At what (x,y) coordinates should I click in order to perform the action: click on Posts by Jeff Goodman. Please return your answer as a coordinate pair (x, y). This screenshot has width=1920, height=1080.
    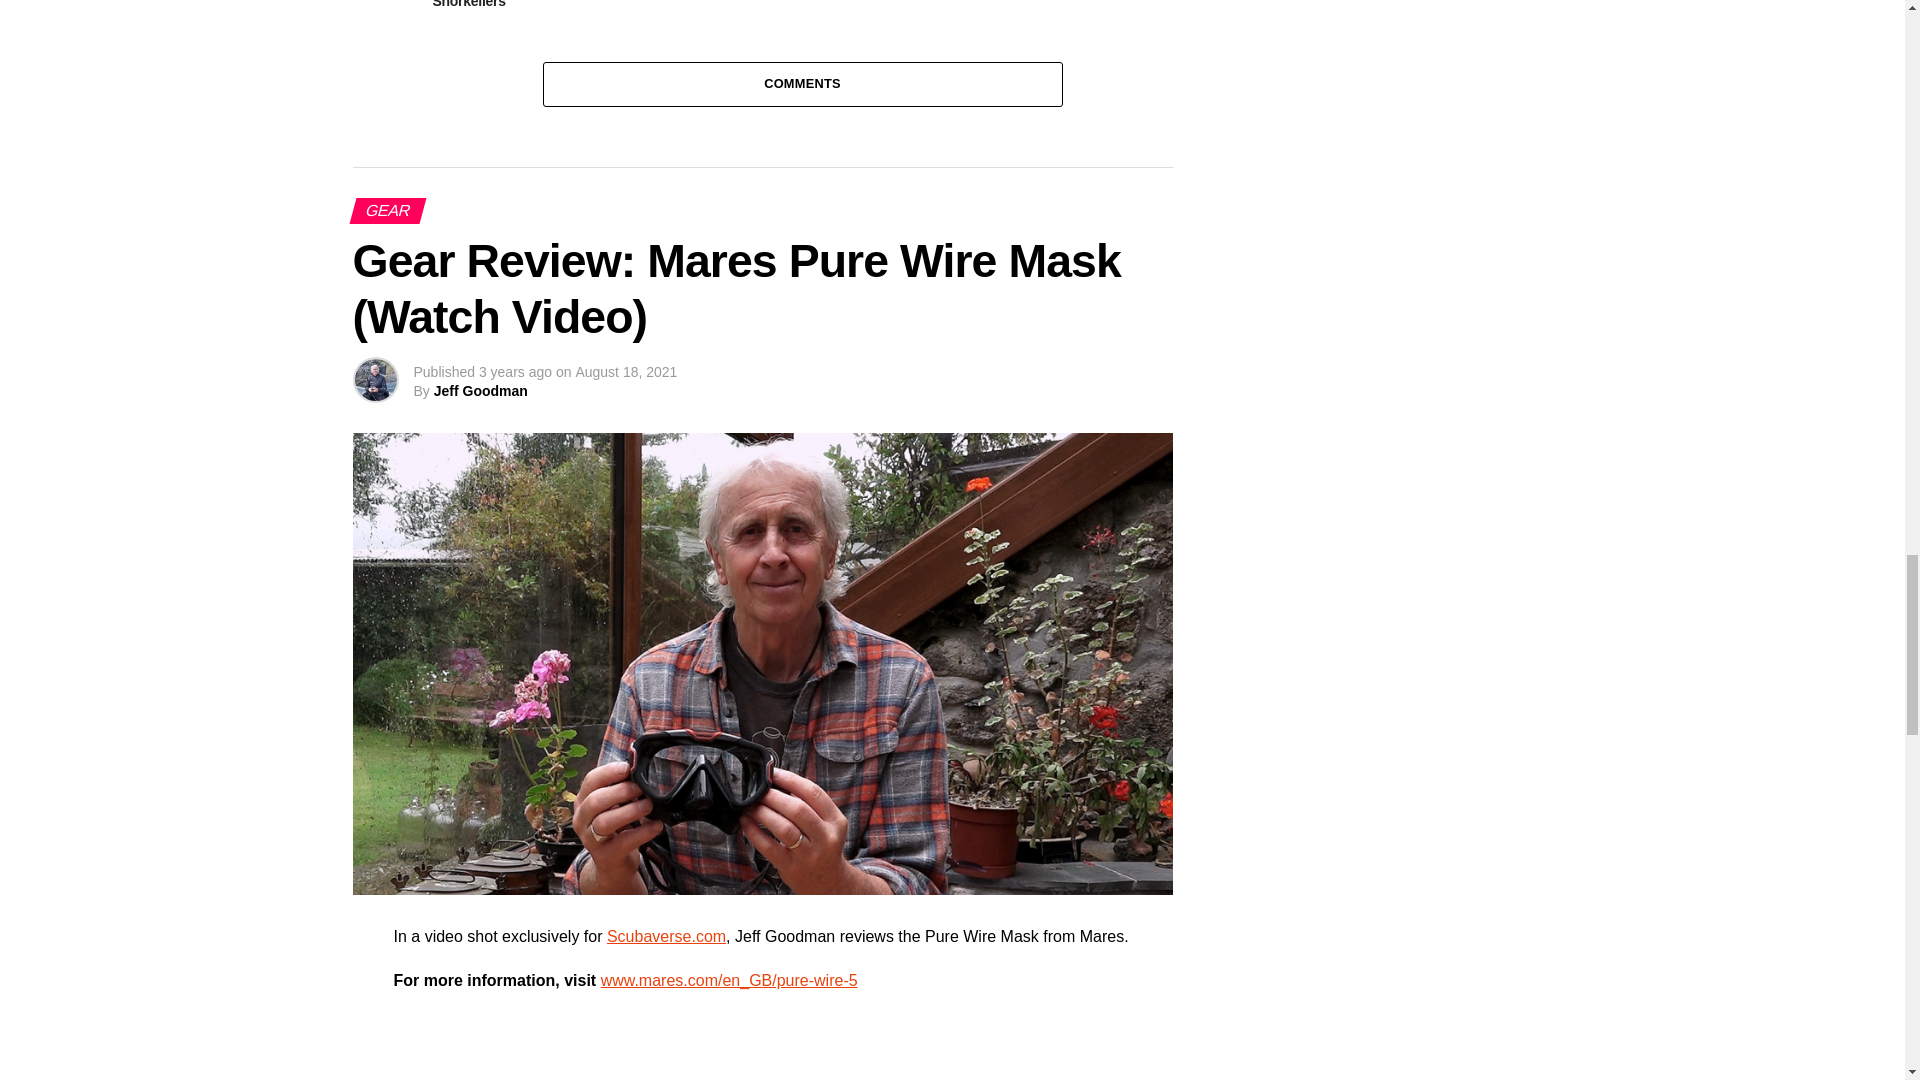
    Looking at the image, I should click on (480, 390).